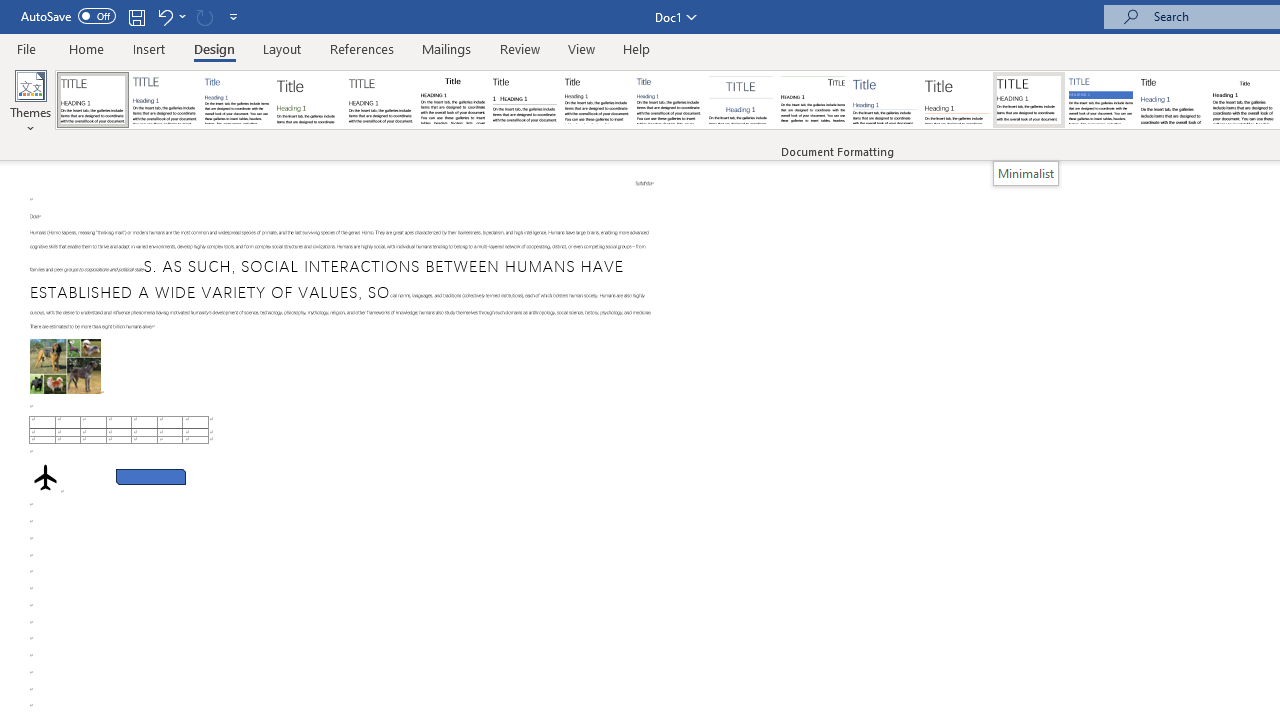 Image resolution: width=1280 pixels, height=720 pixels. Describe the element at coordinates (812, 100) in the screenshot. I see `Lines (Distinctive)` at that location.